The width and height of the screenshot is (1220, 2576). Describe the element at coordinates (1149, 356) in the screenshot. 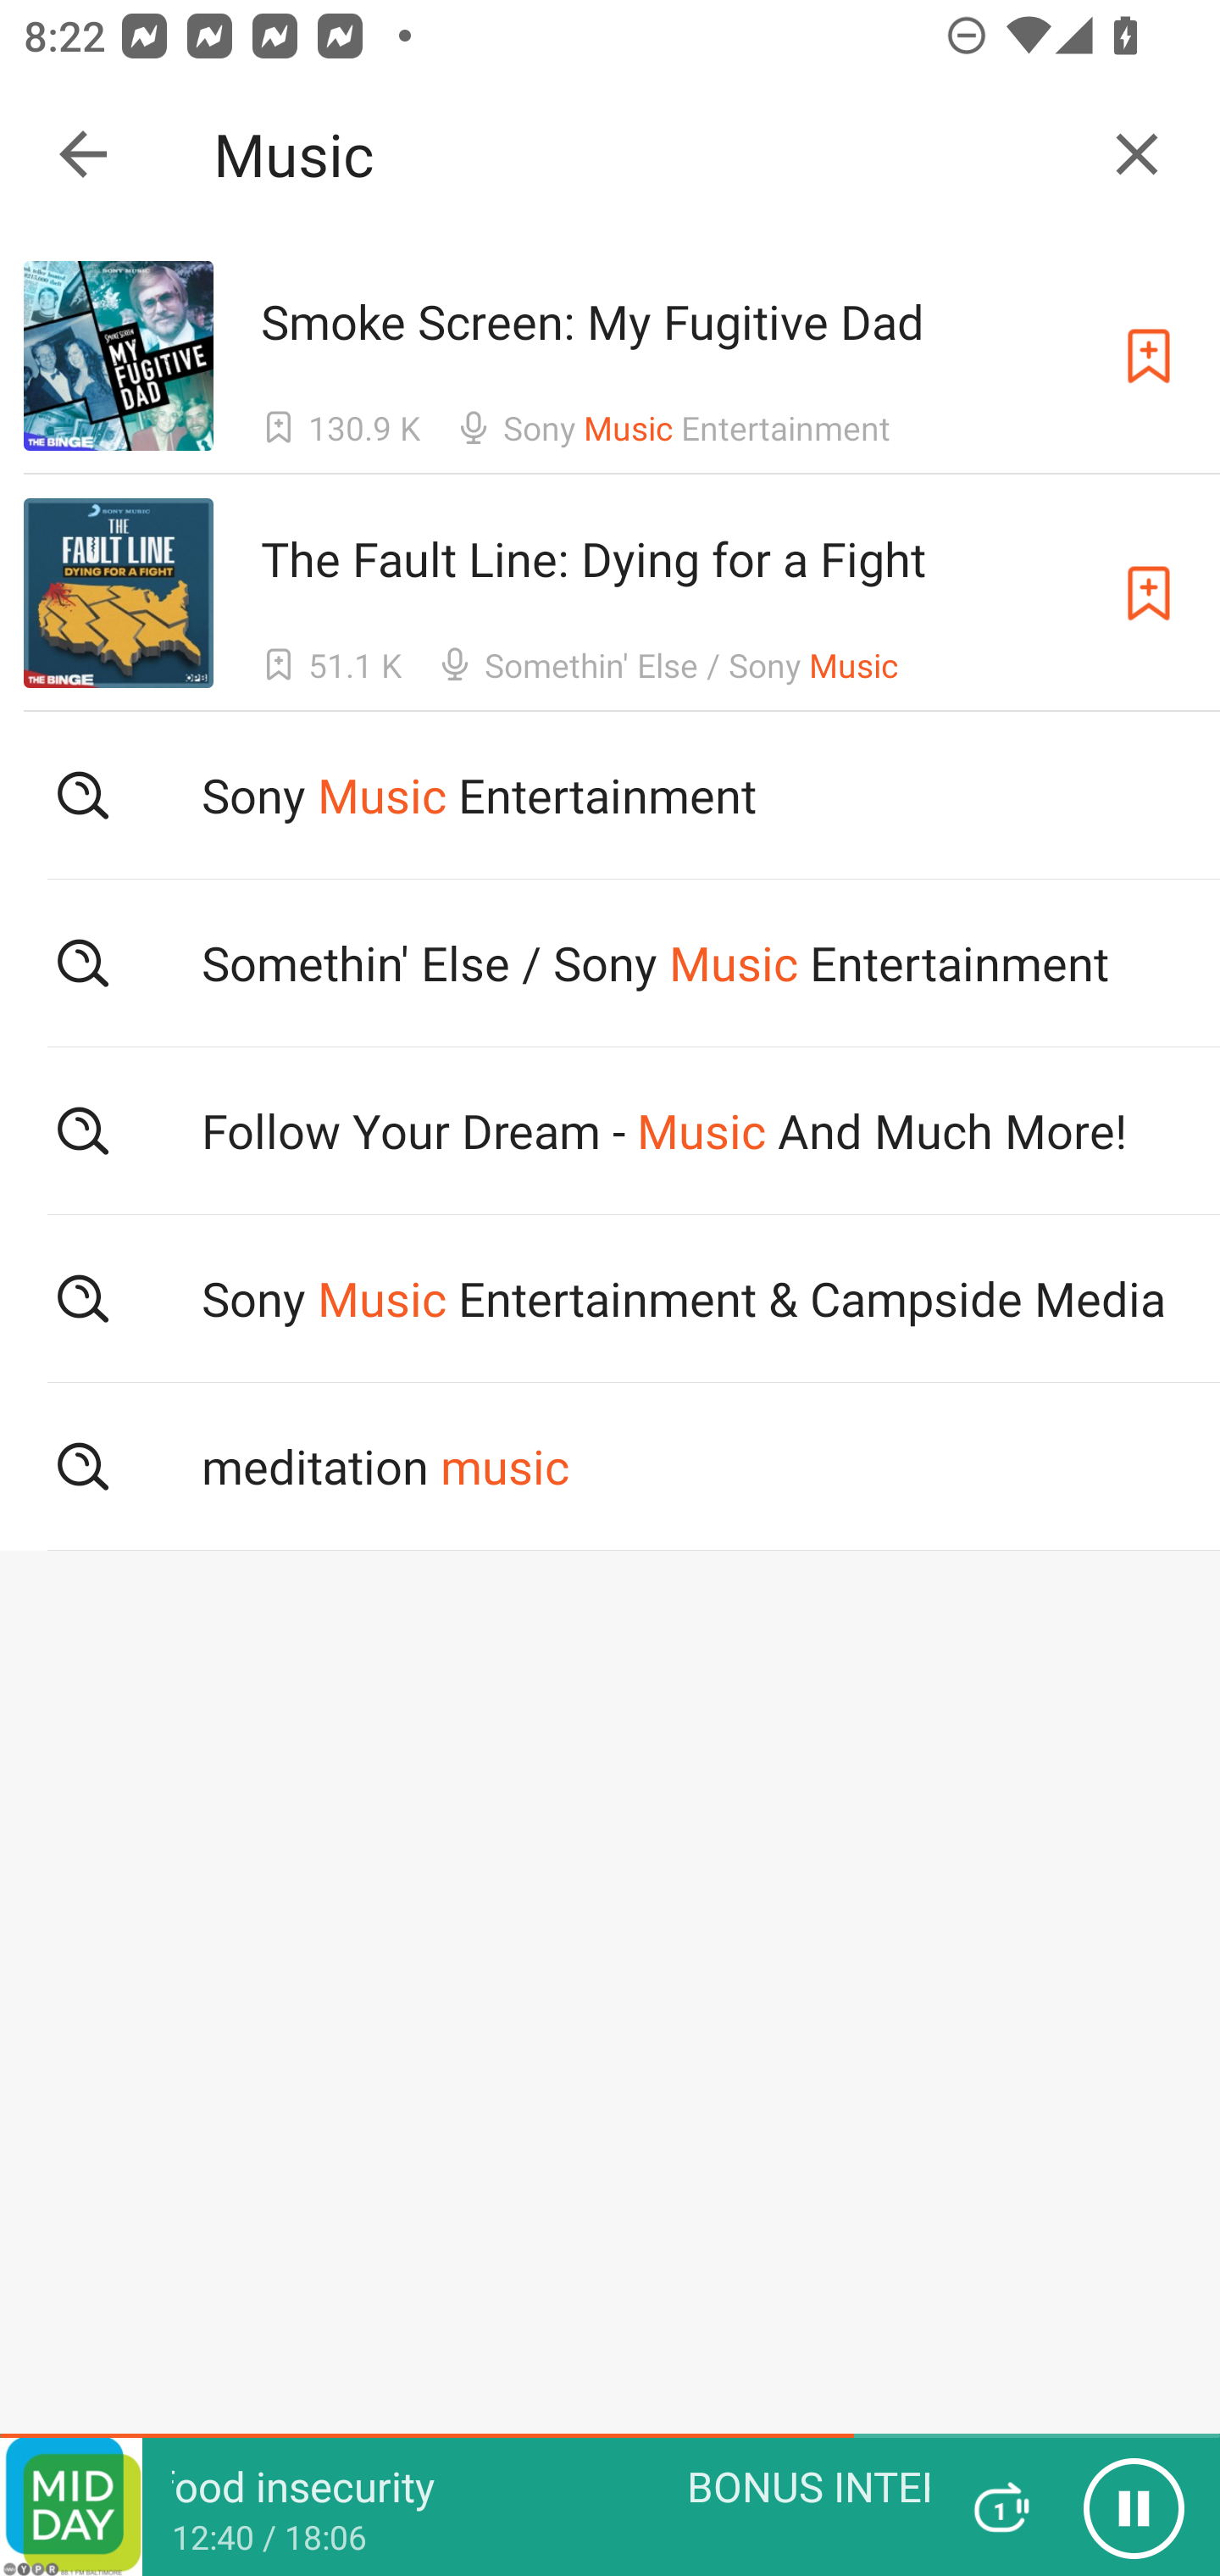

I see `Subscribe` at that location.